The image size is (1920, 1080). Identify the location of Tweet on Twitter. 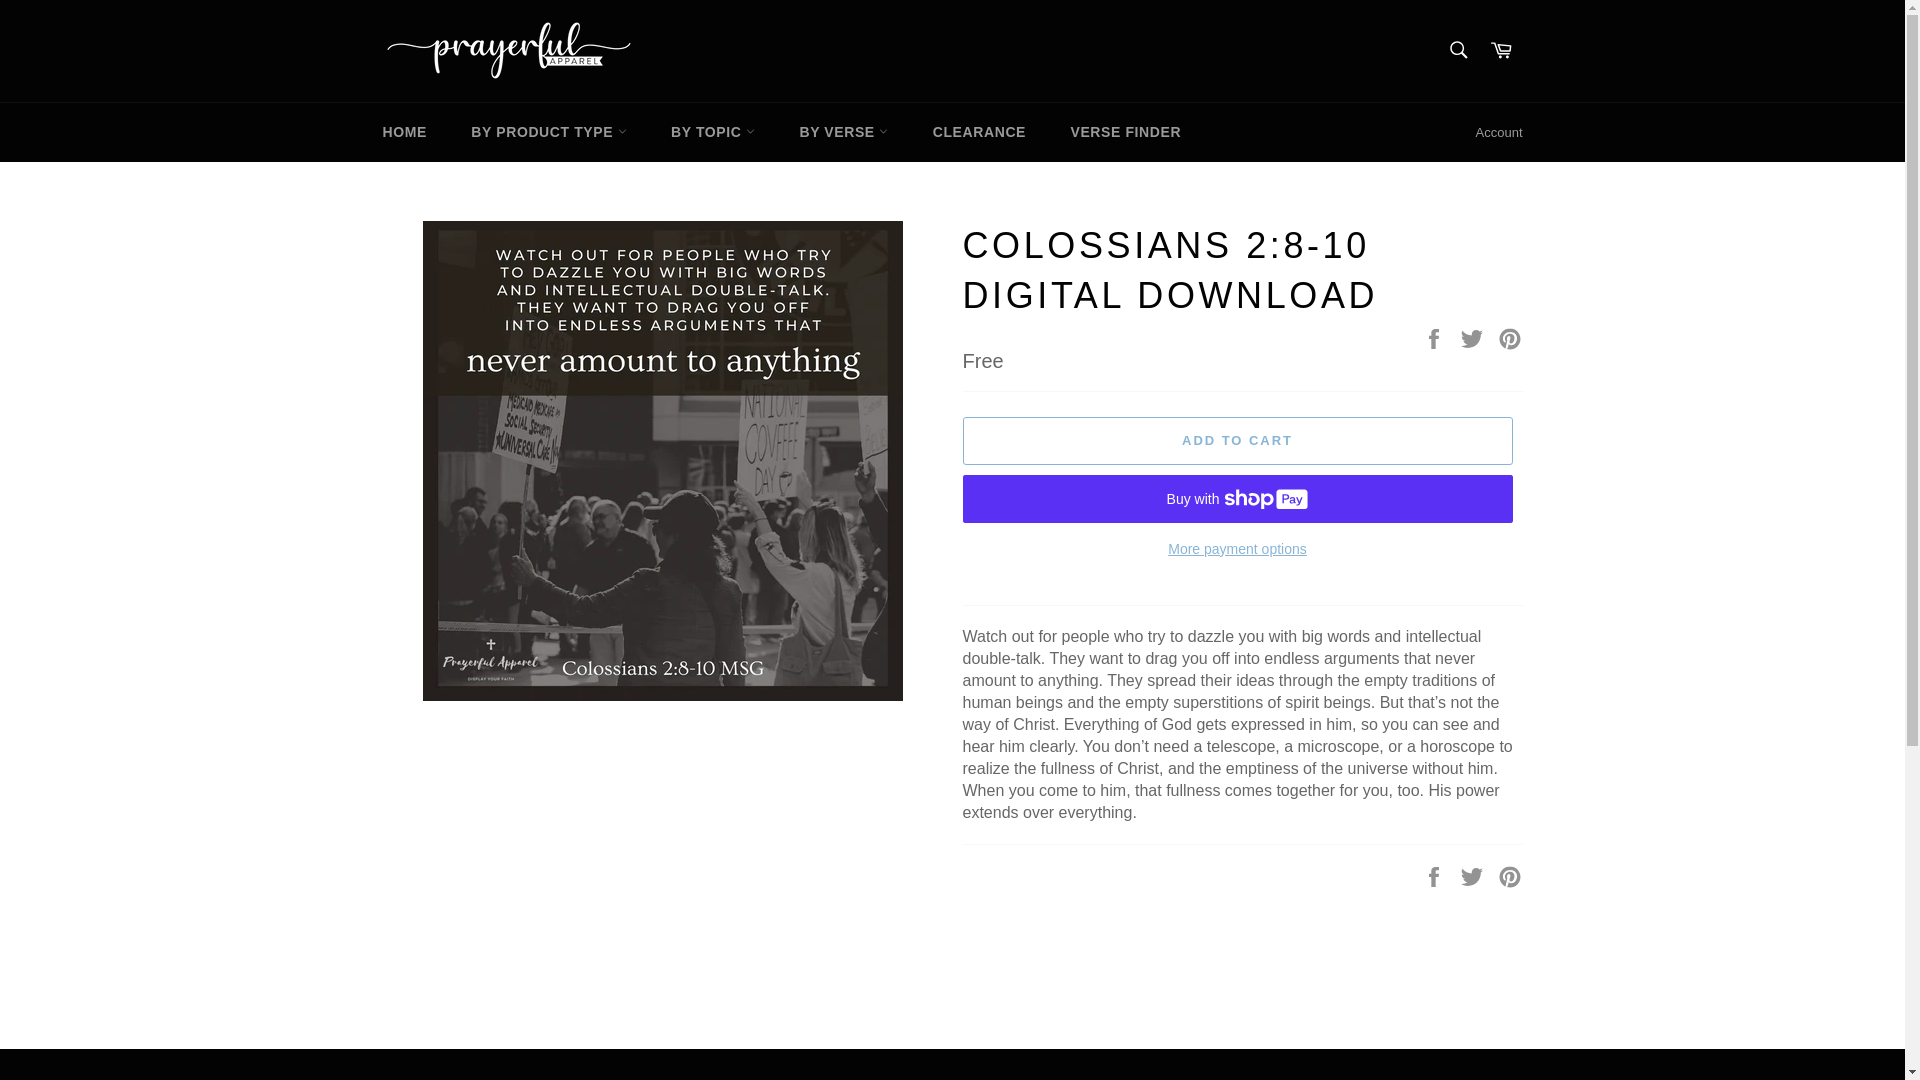
(1474, 876).